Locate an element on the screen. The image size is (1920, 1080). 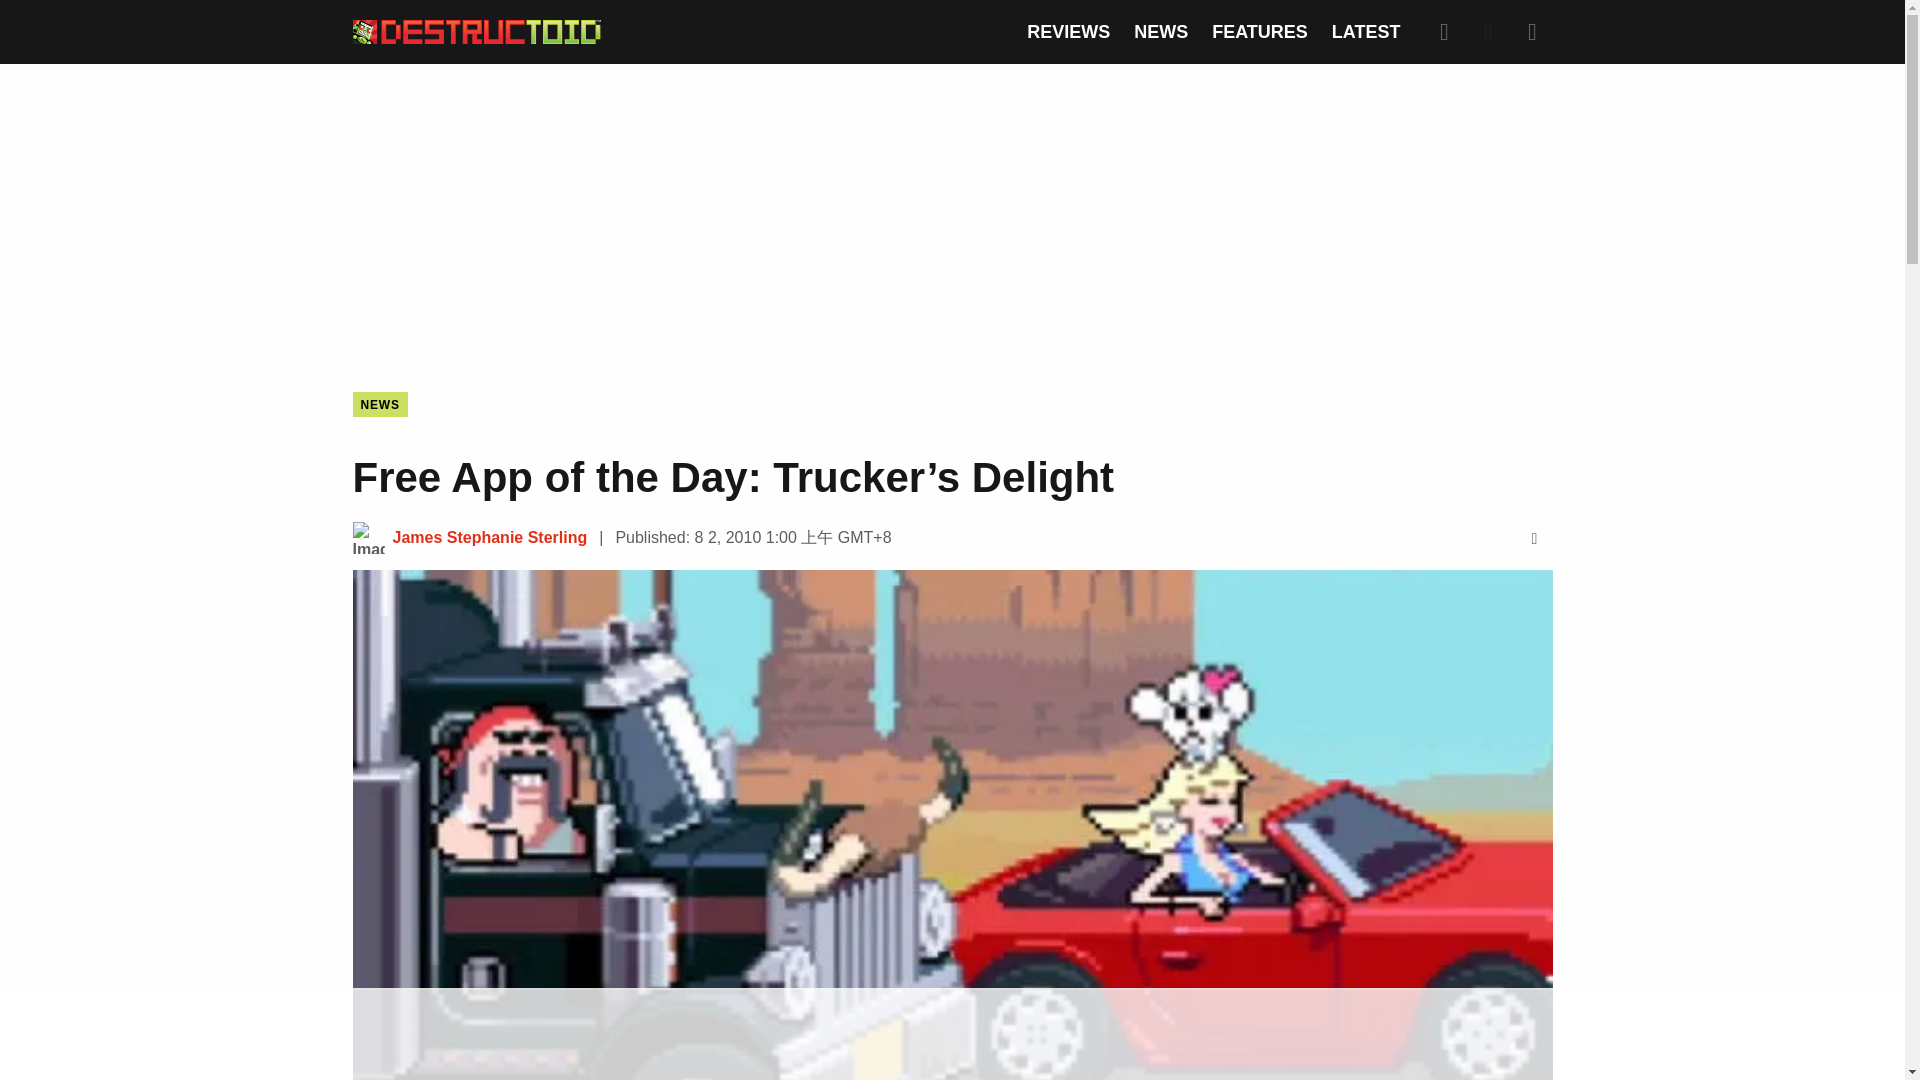
NEWS is located at coordinates (1161, 32).